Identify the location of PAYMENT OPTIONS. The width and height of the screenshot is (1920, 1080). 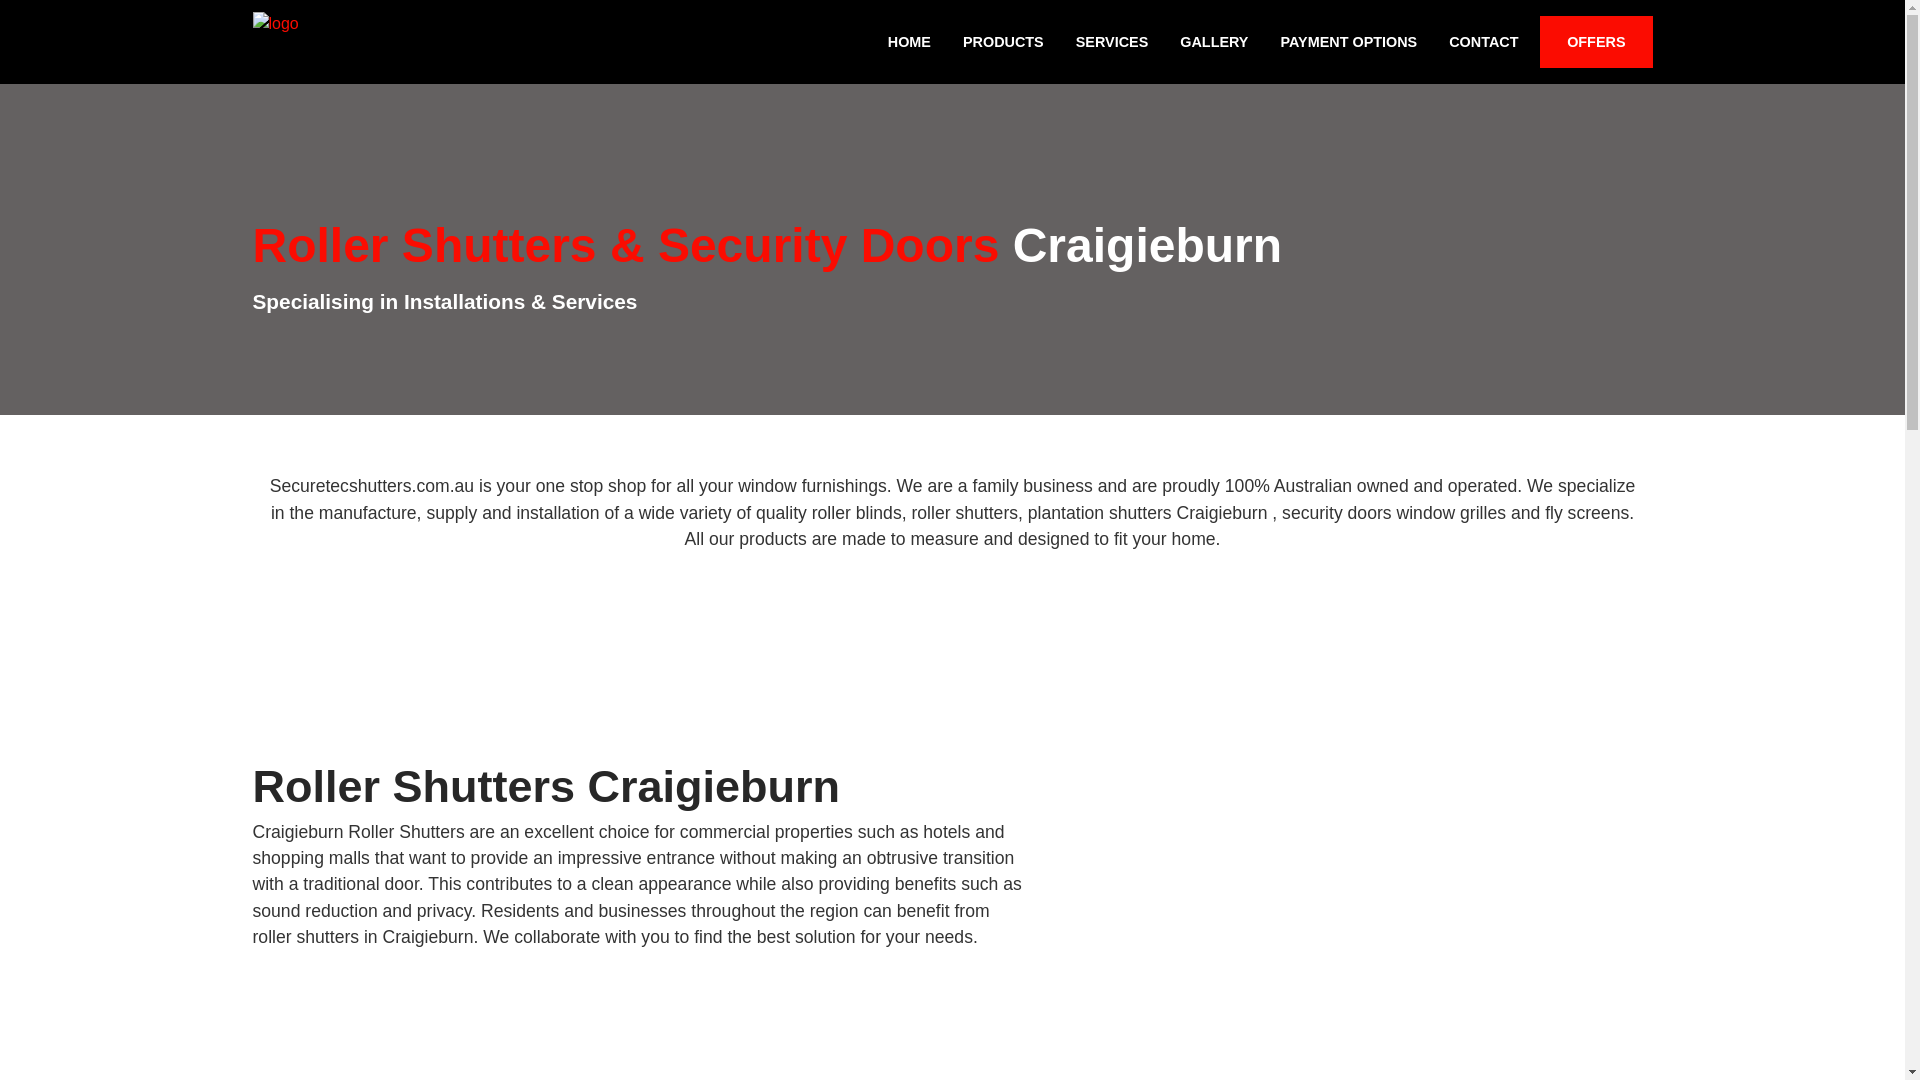
(1348, 42).